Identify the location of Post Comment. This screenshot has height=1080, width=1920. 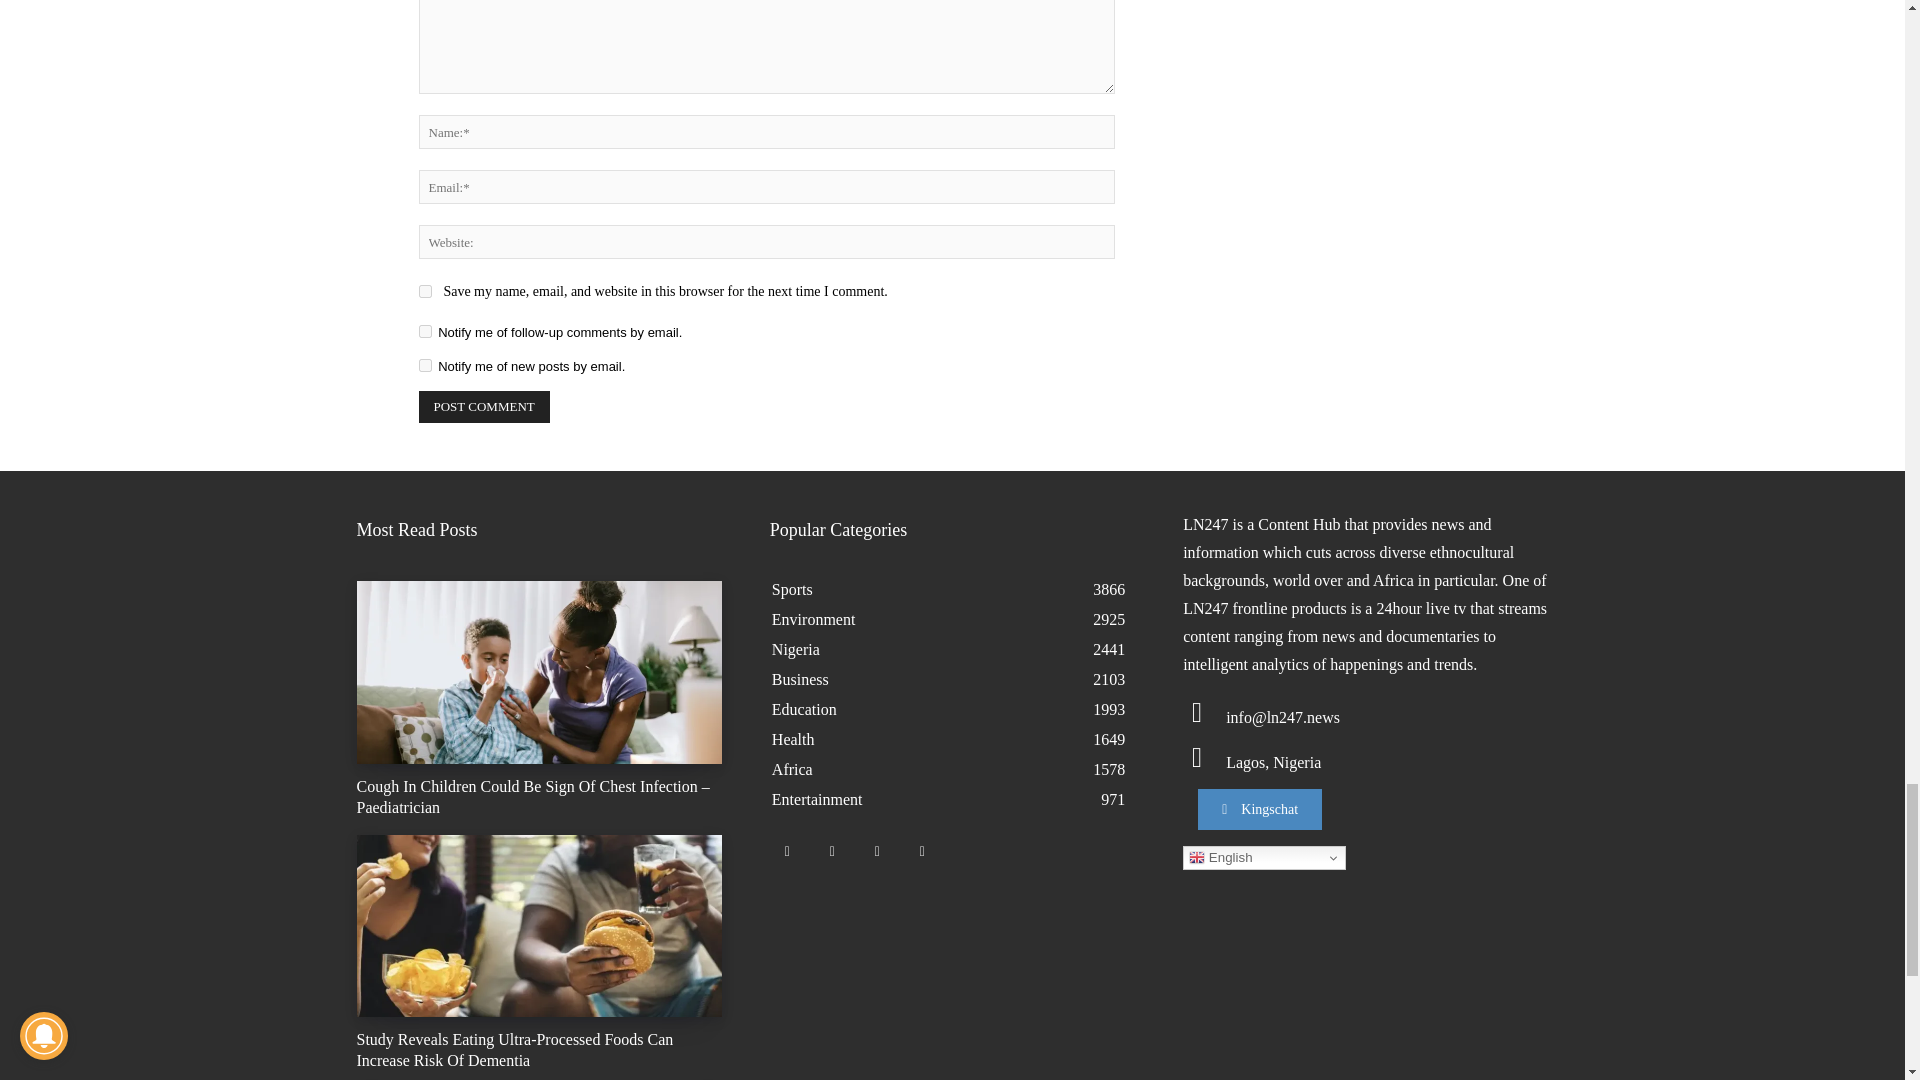
(484, 406).